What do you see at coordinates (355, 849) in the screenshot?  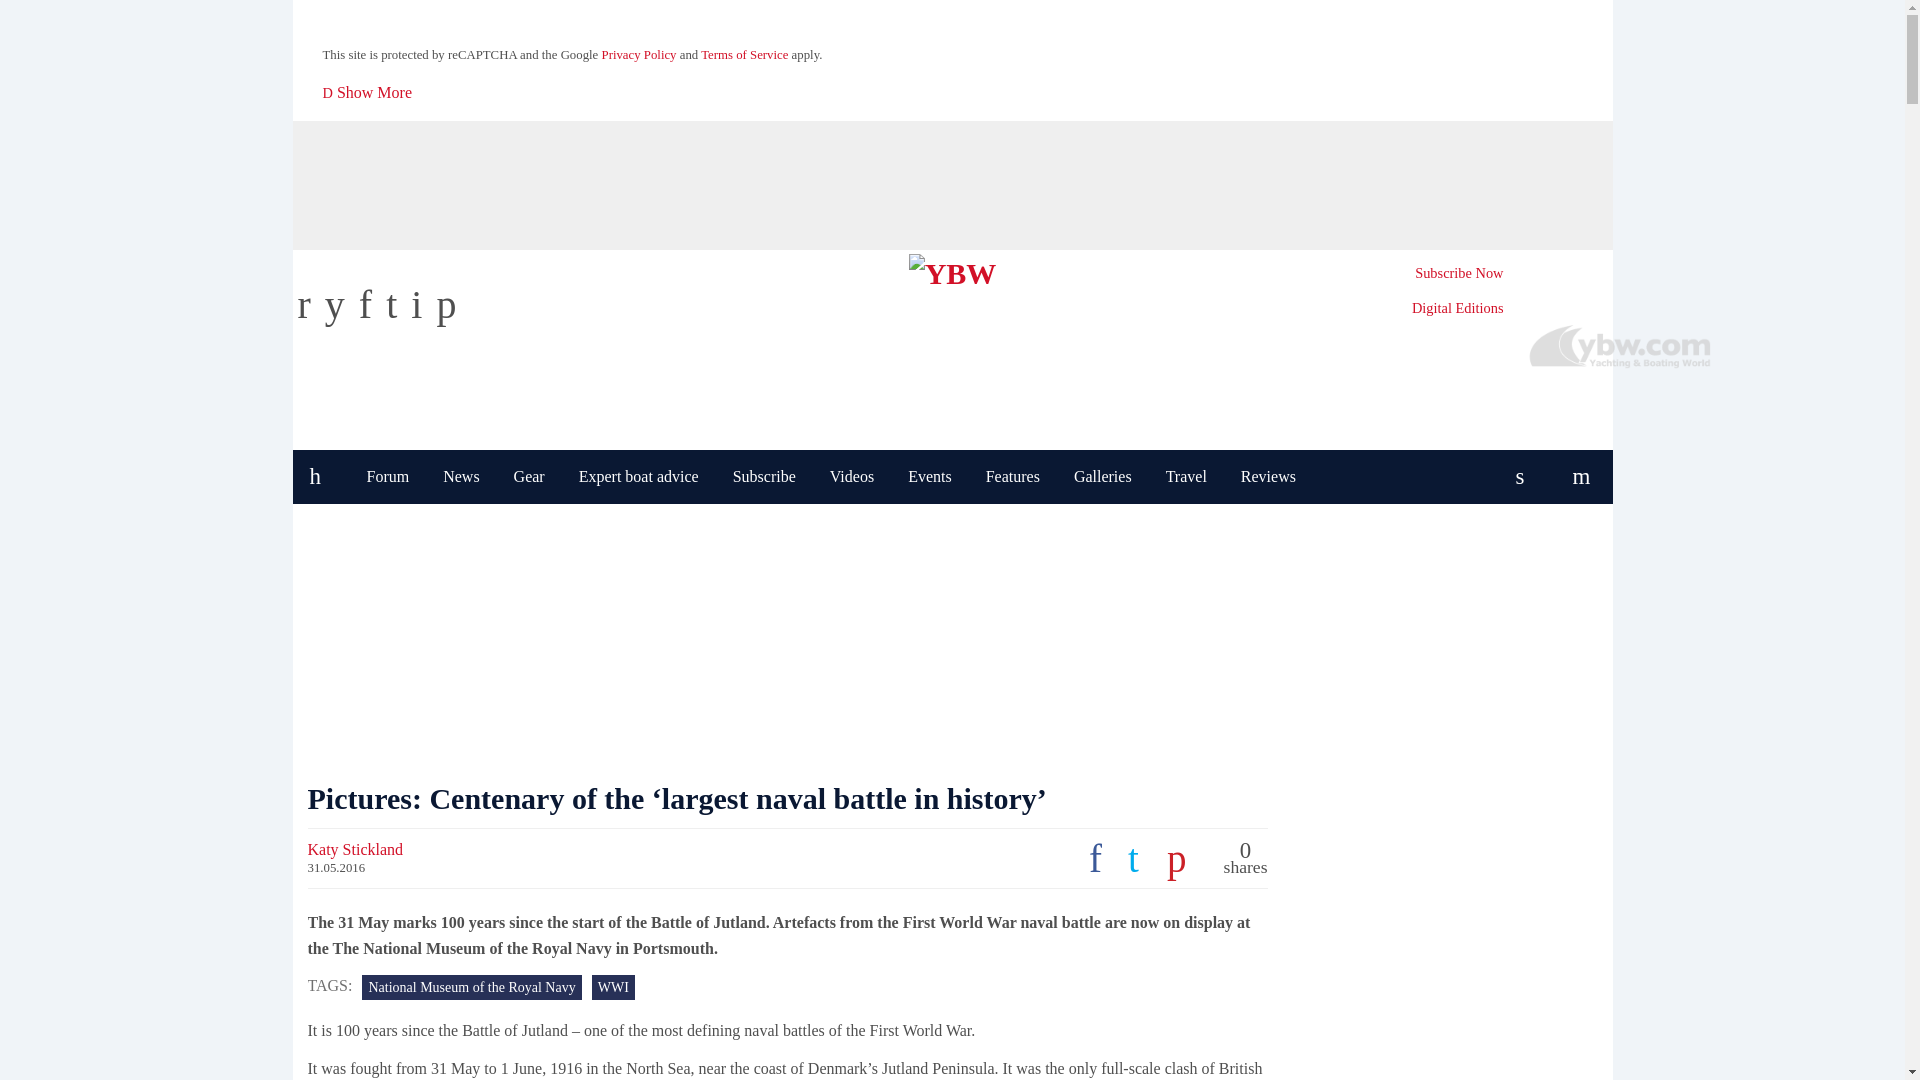 I see `Katy Stickland's Profile` at bounding box center [355, 849].